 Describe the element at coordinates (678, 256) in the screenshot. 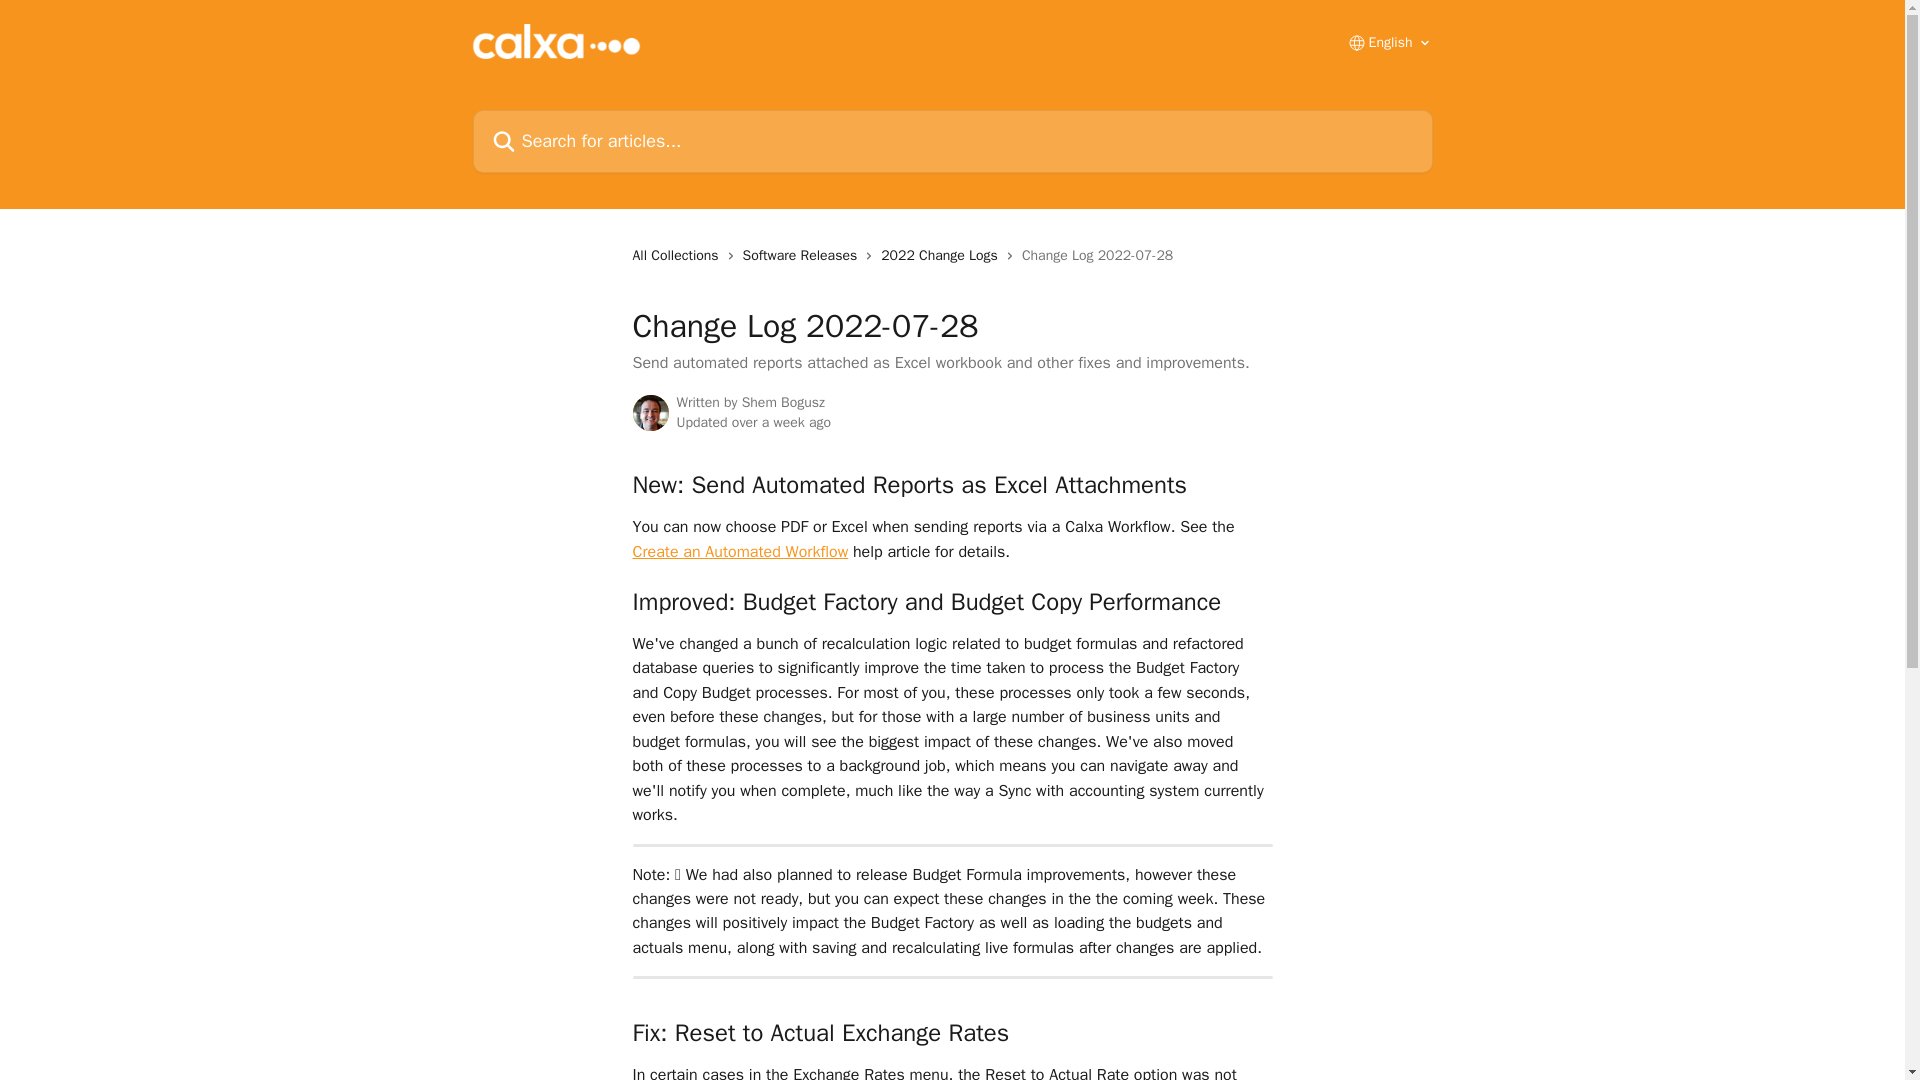

I see `All Collections` at that location.